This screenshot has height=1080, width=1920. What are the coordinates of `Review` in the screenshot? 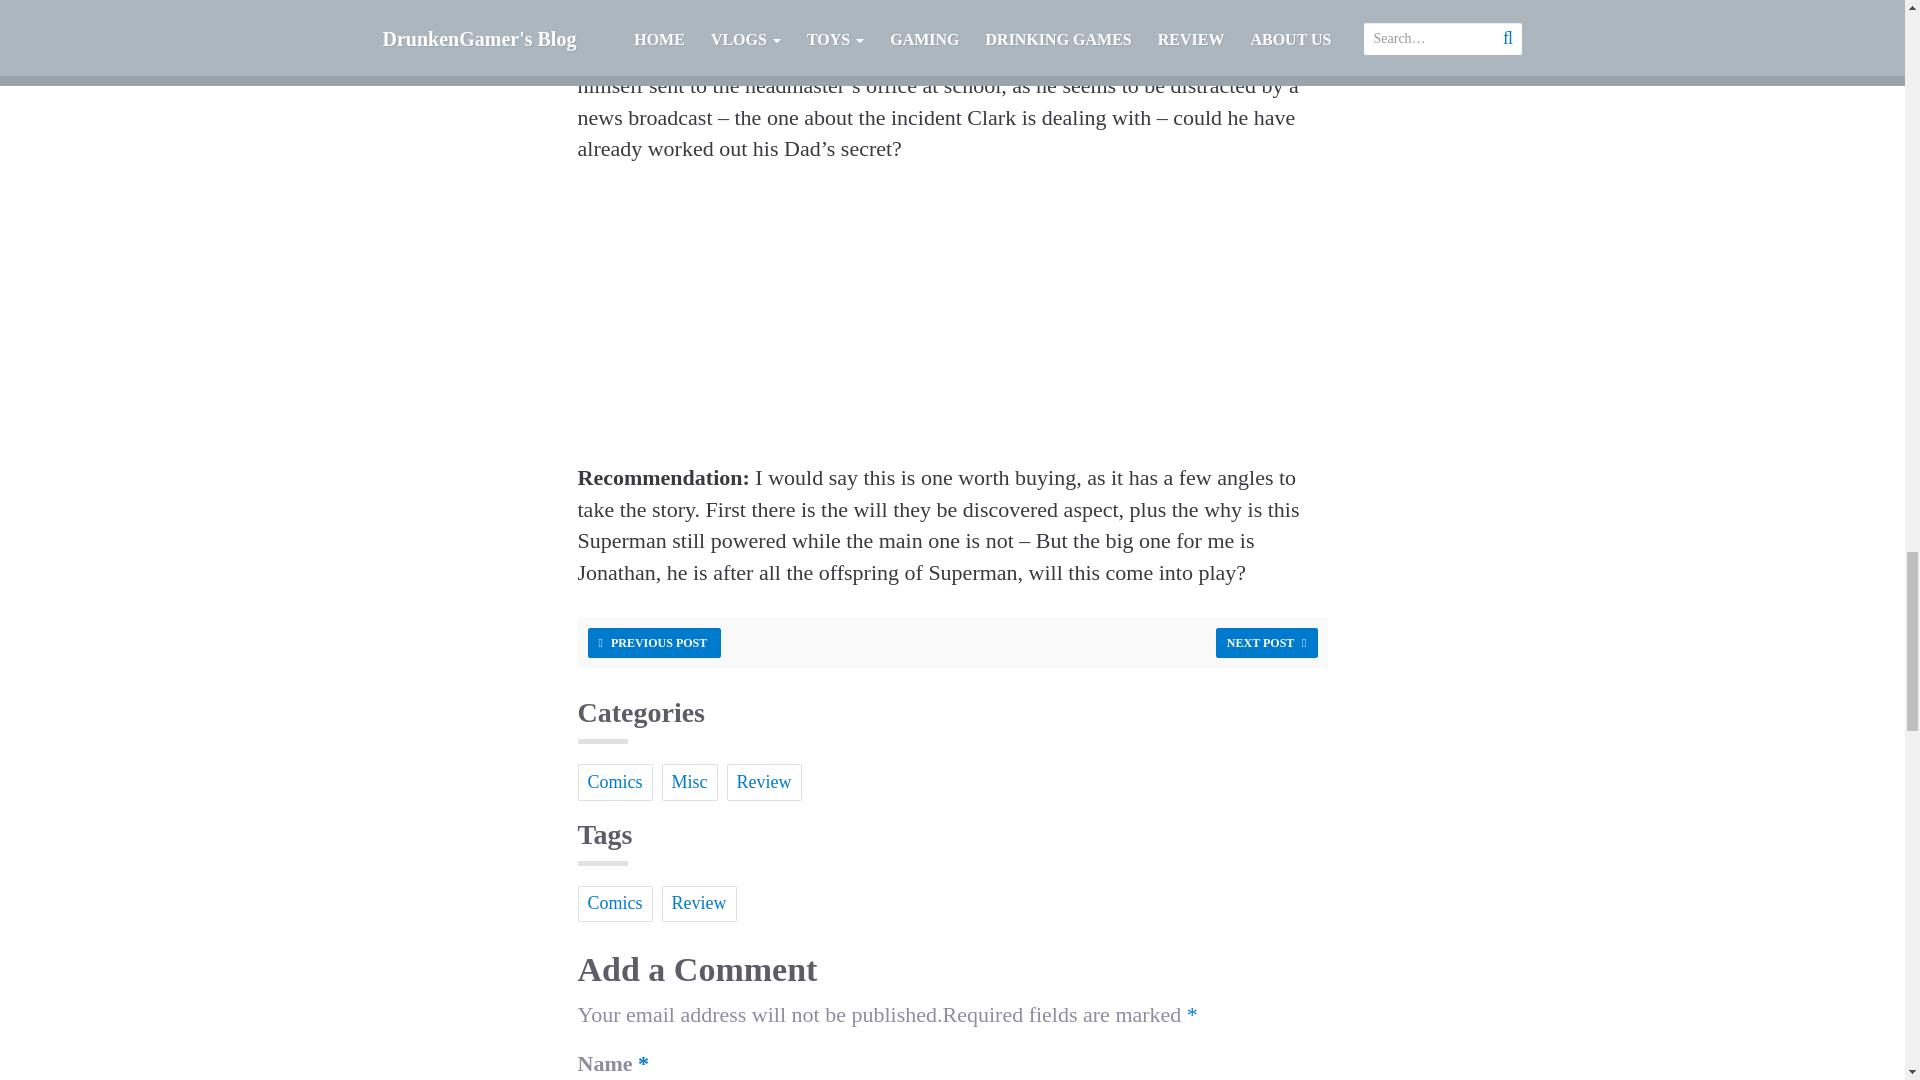 It's located at (700, 904).